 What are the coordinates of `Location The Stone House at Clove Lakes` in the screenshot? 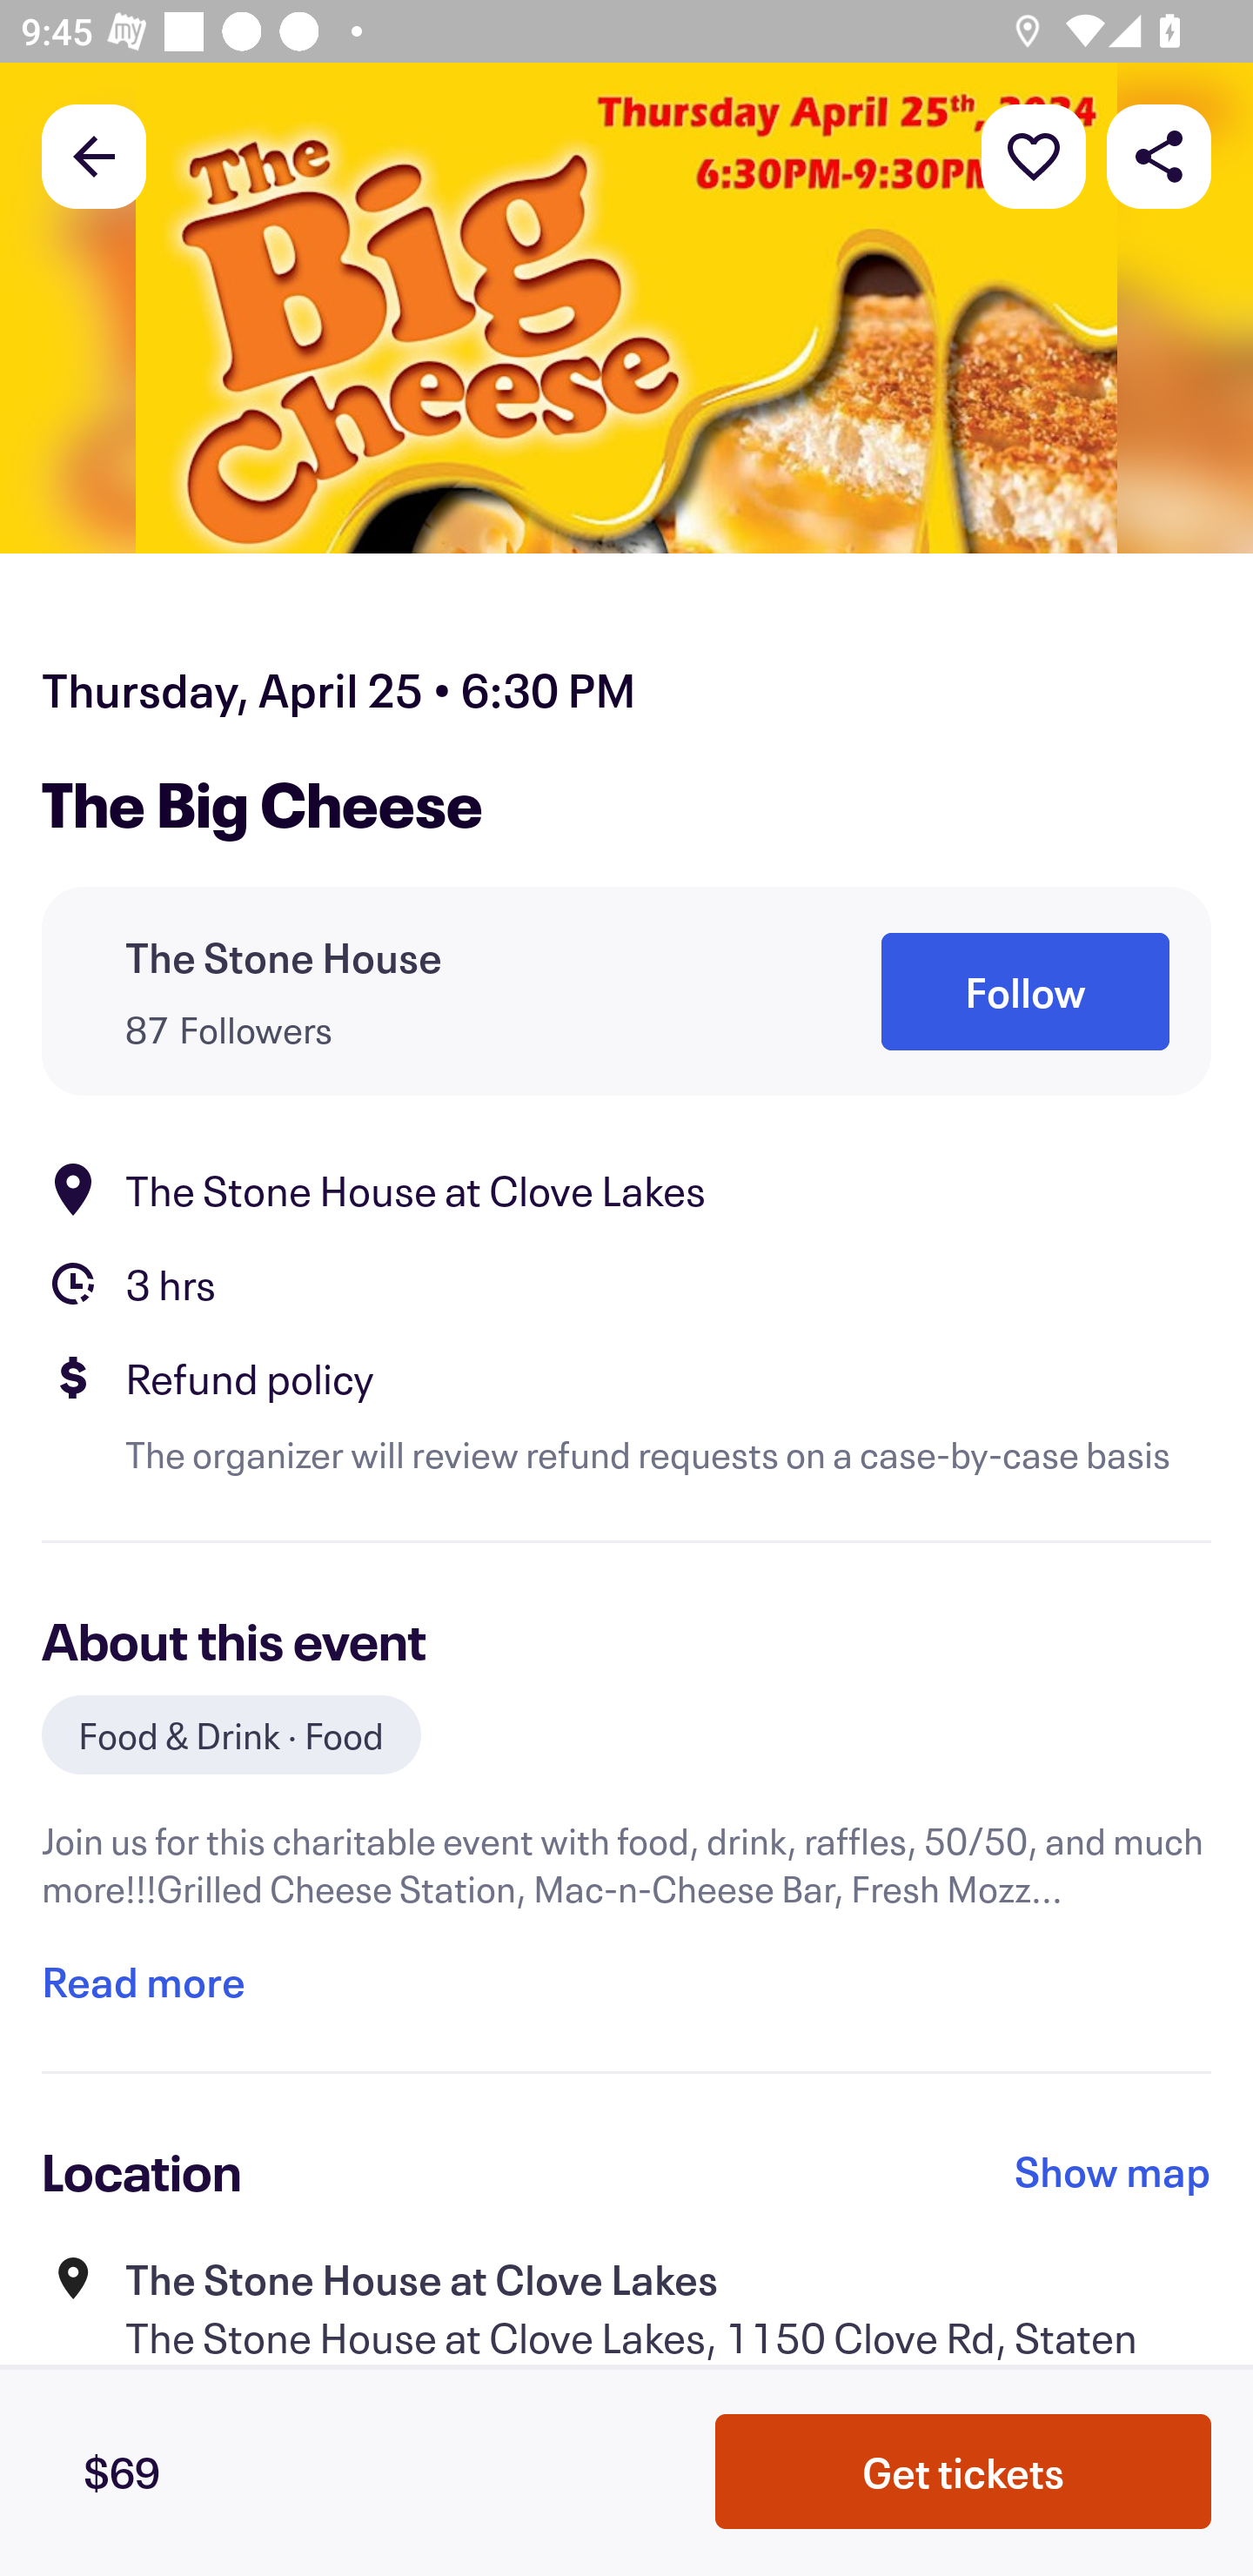 It's located at (626, 1190).